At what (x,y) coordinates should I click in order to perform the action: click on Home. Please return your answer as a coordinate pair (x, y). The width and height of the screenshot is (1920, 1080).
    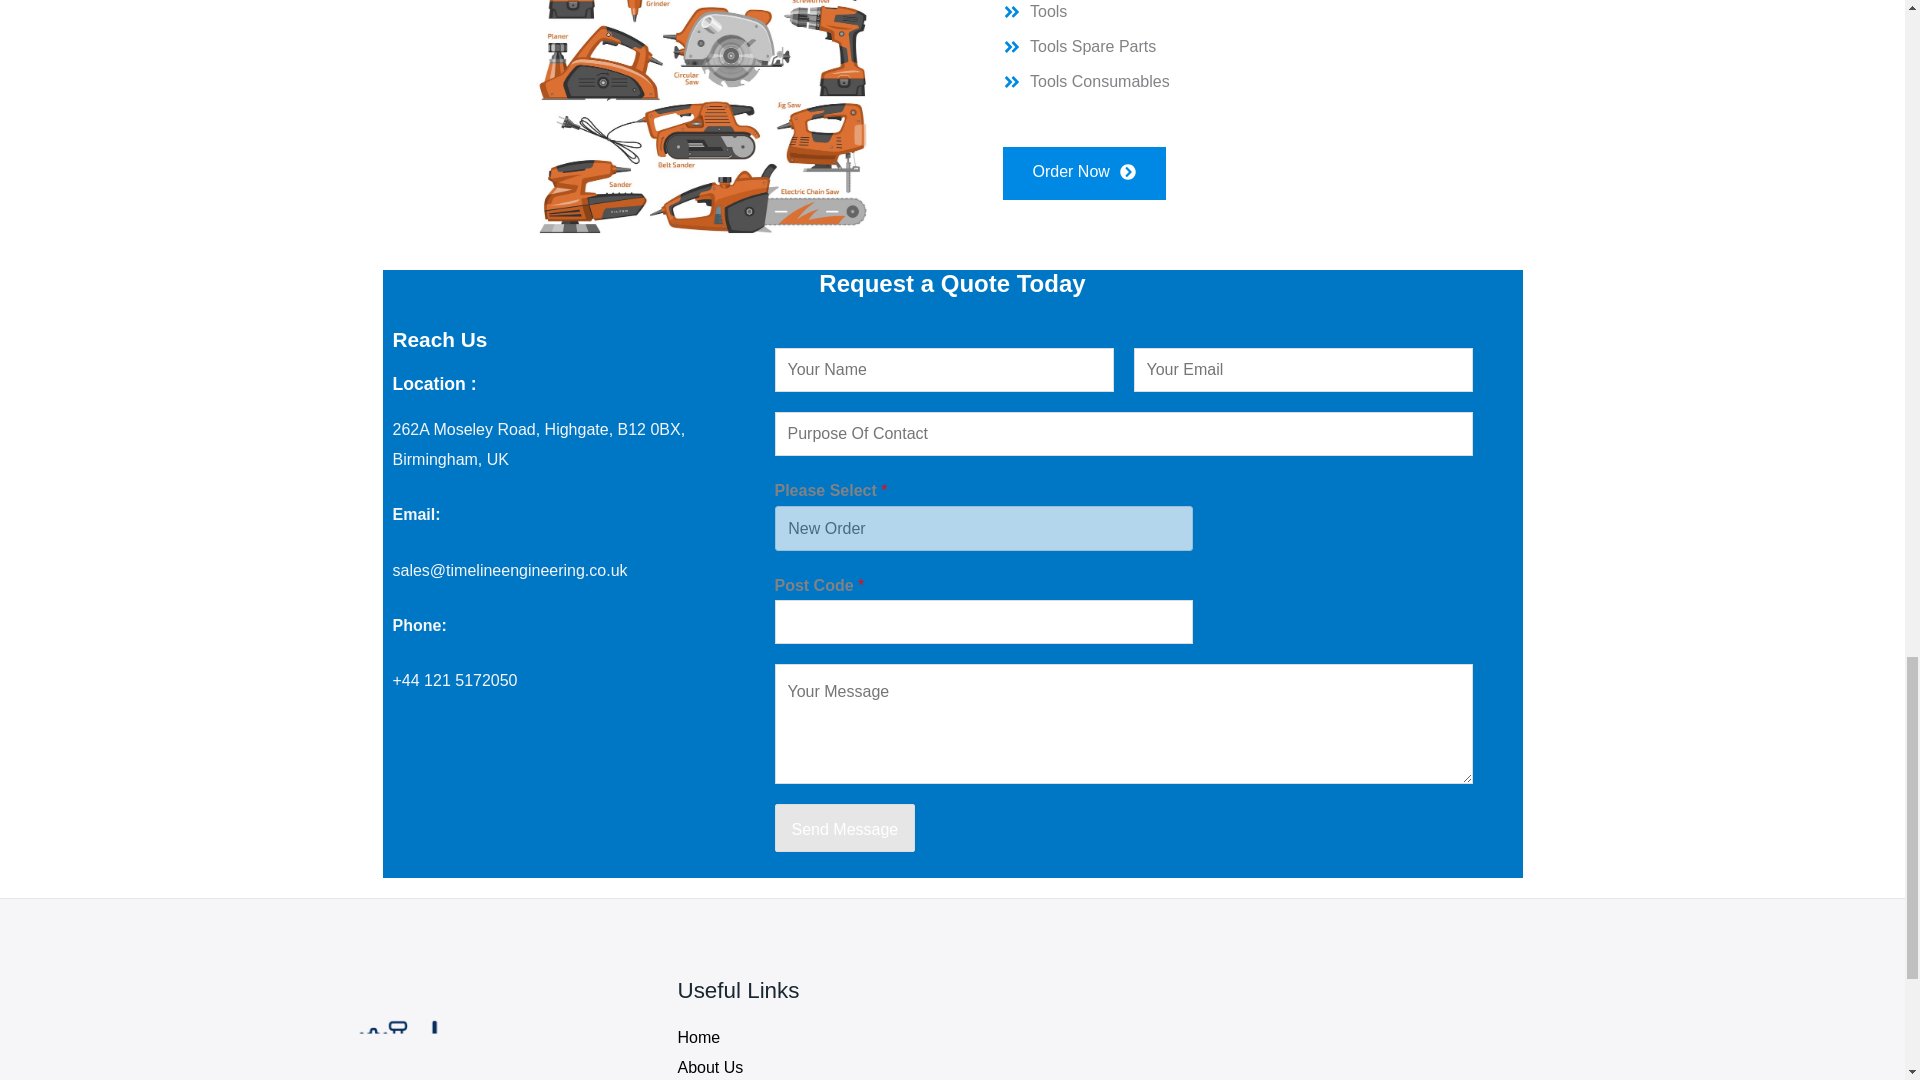
    Looking at the image, I should click on (699, 1038).